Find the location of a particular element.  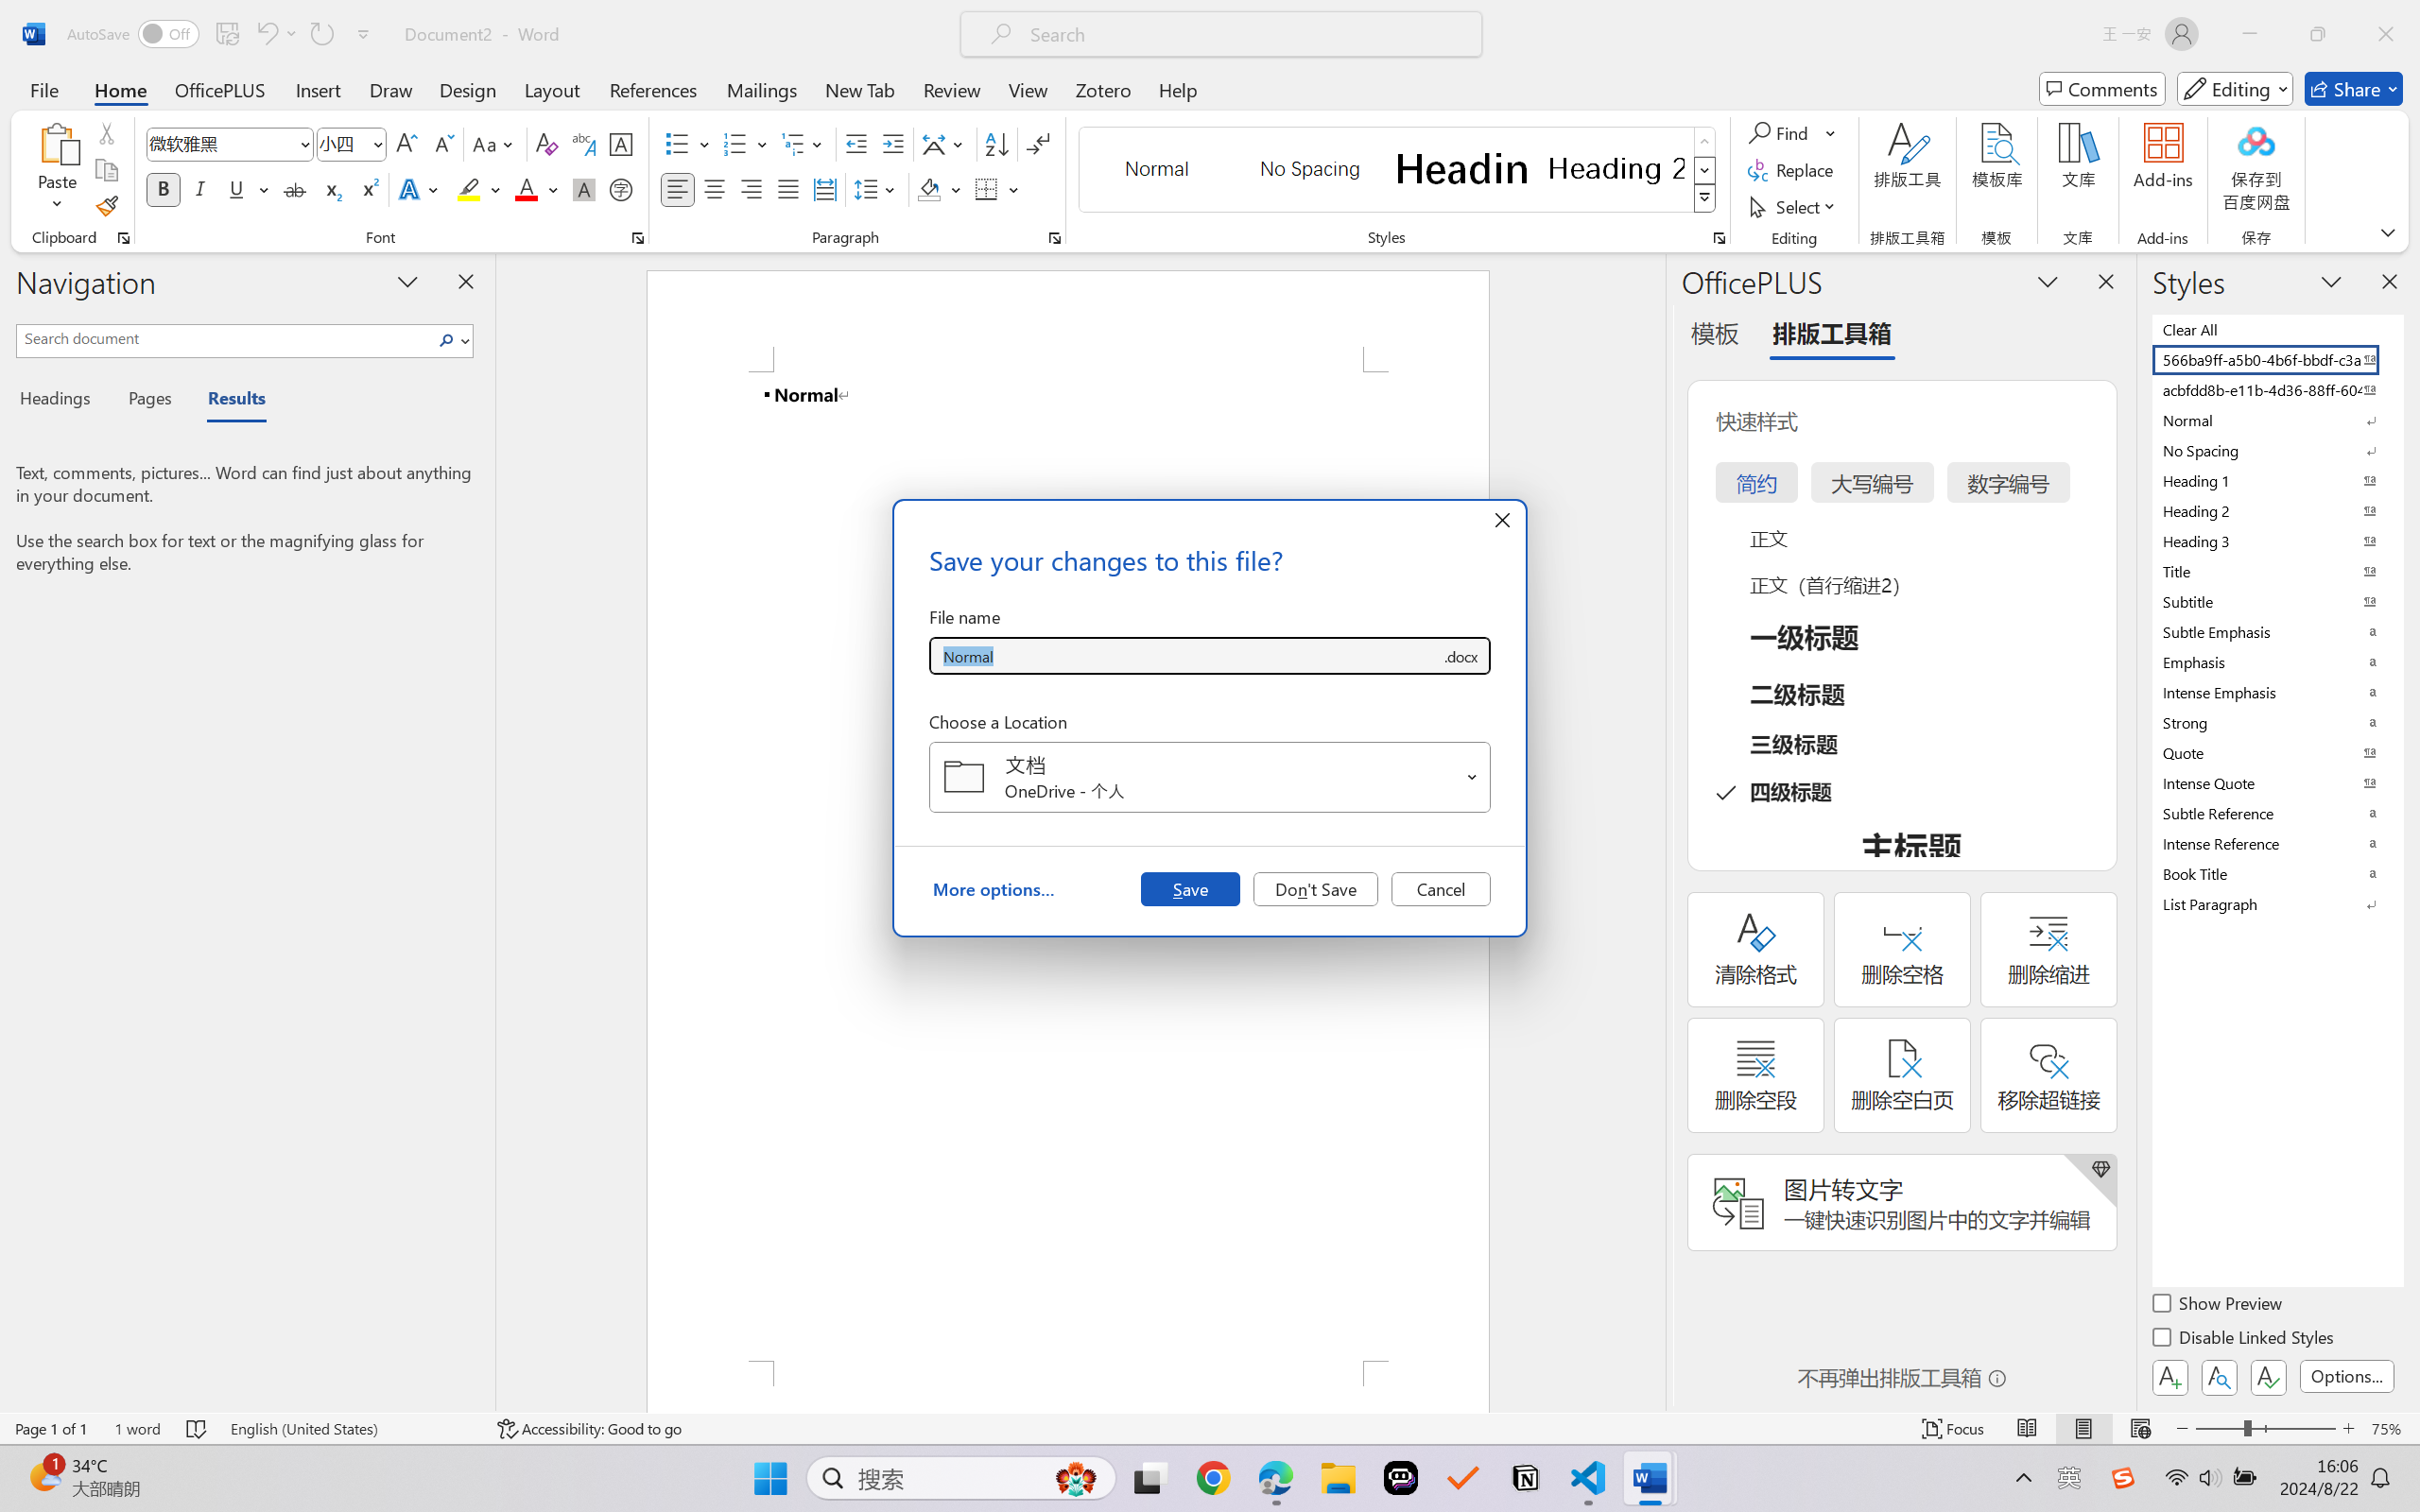

Zoom is located at coordinates (2265, 1429).